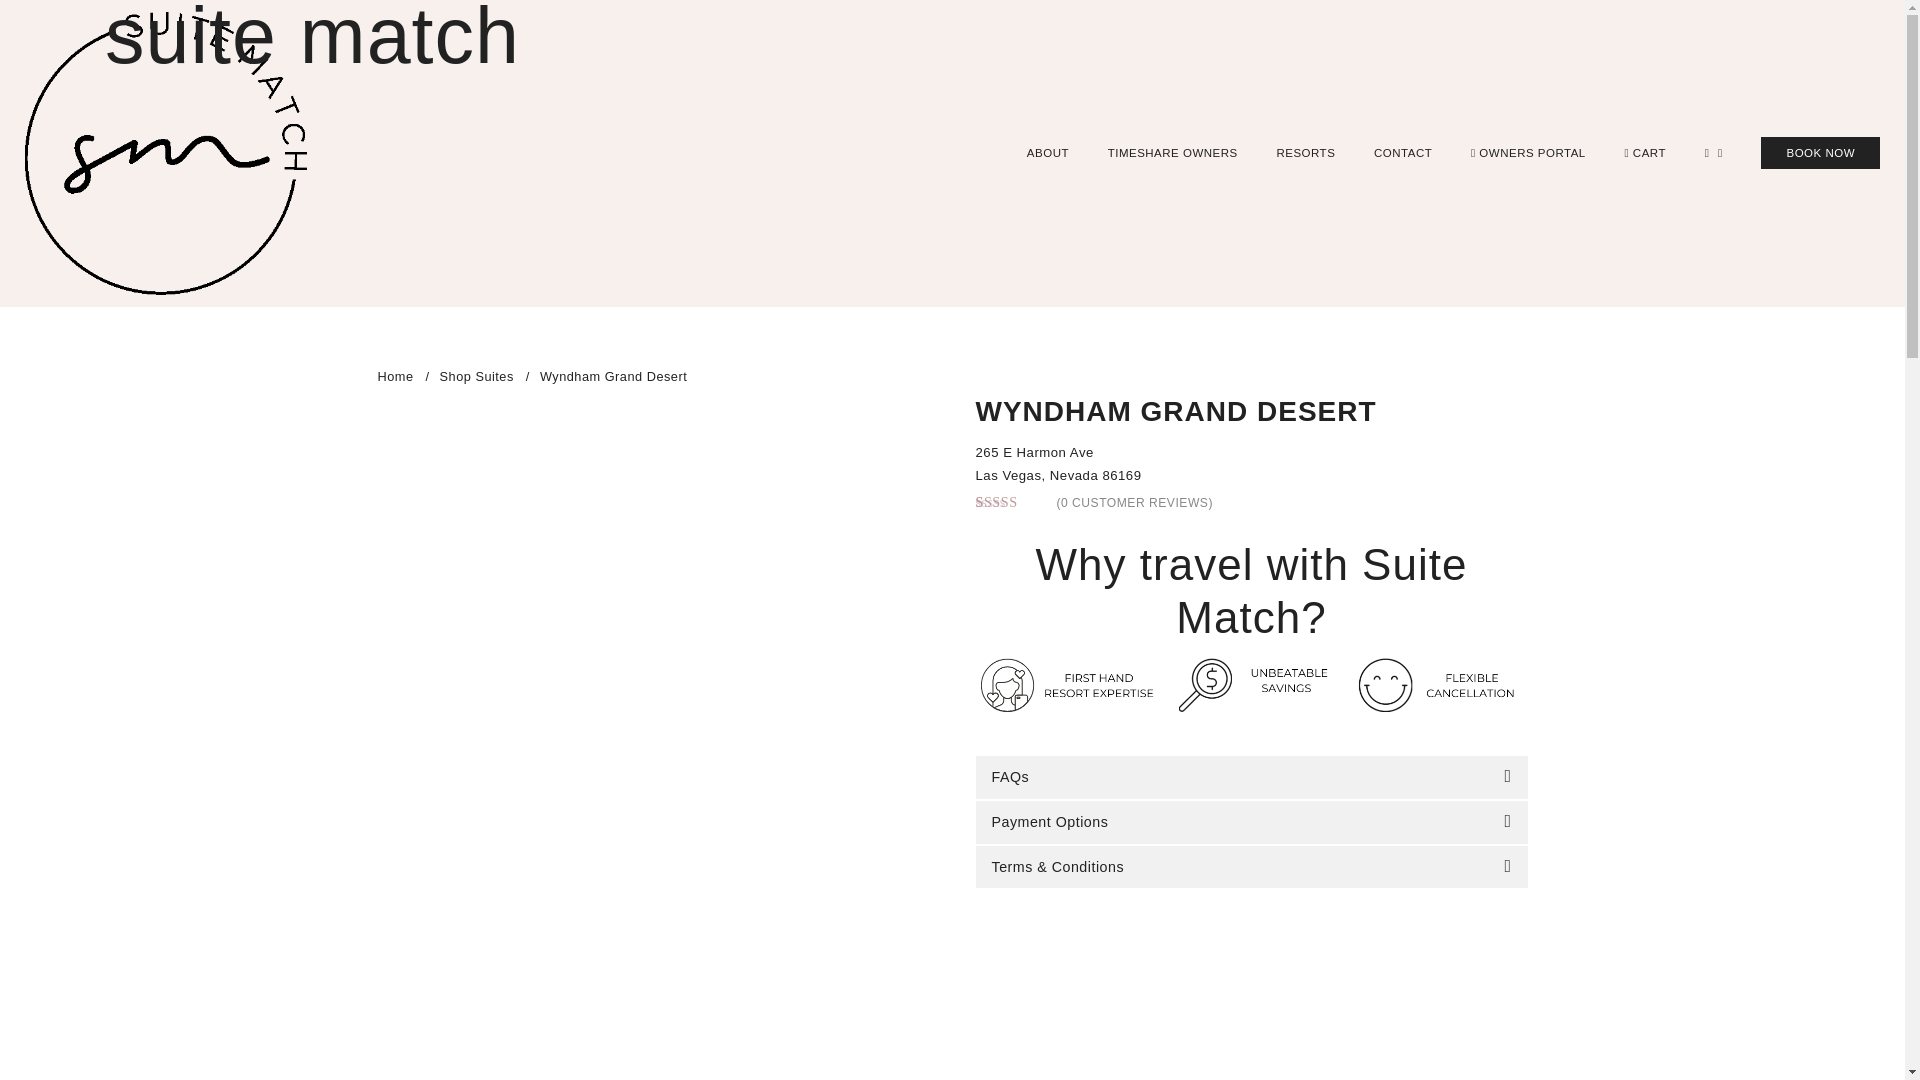 This screenshot has height=1080, width=1920. I want to click on RESORTS, so click(1305, 152).